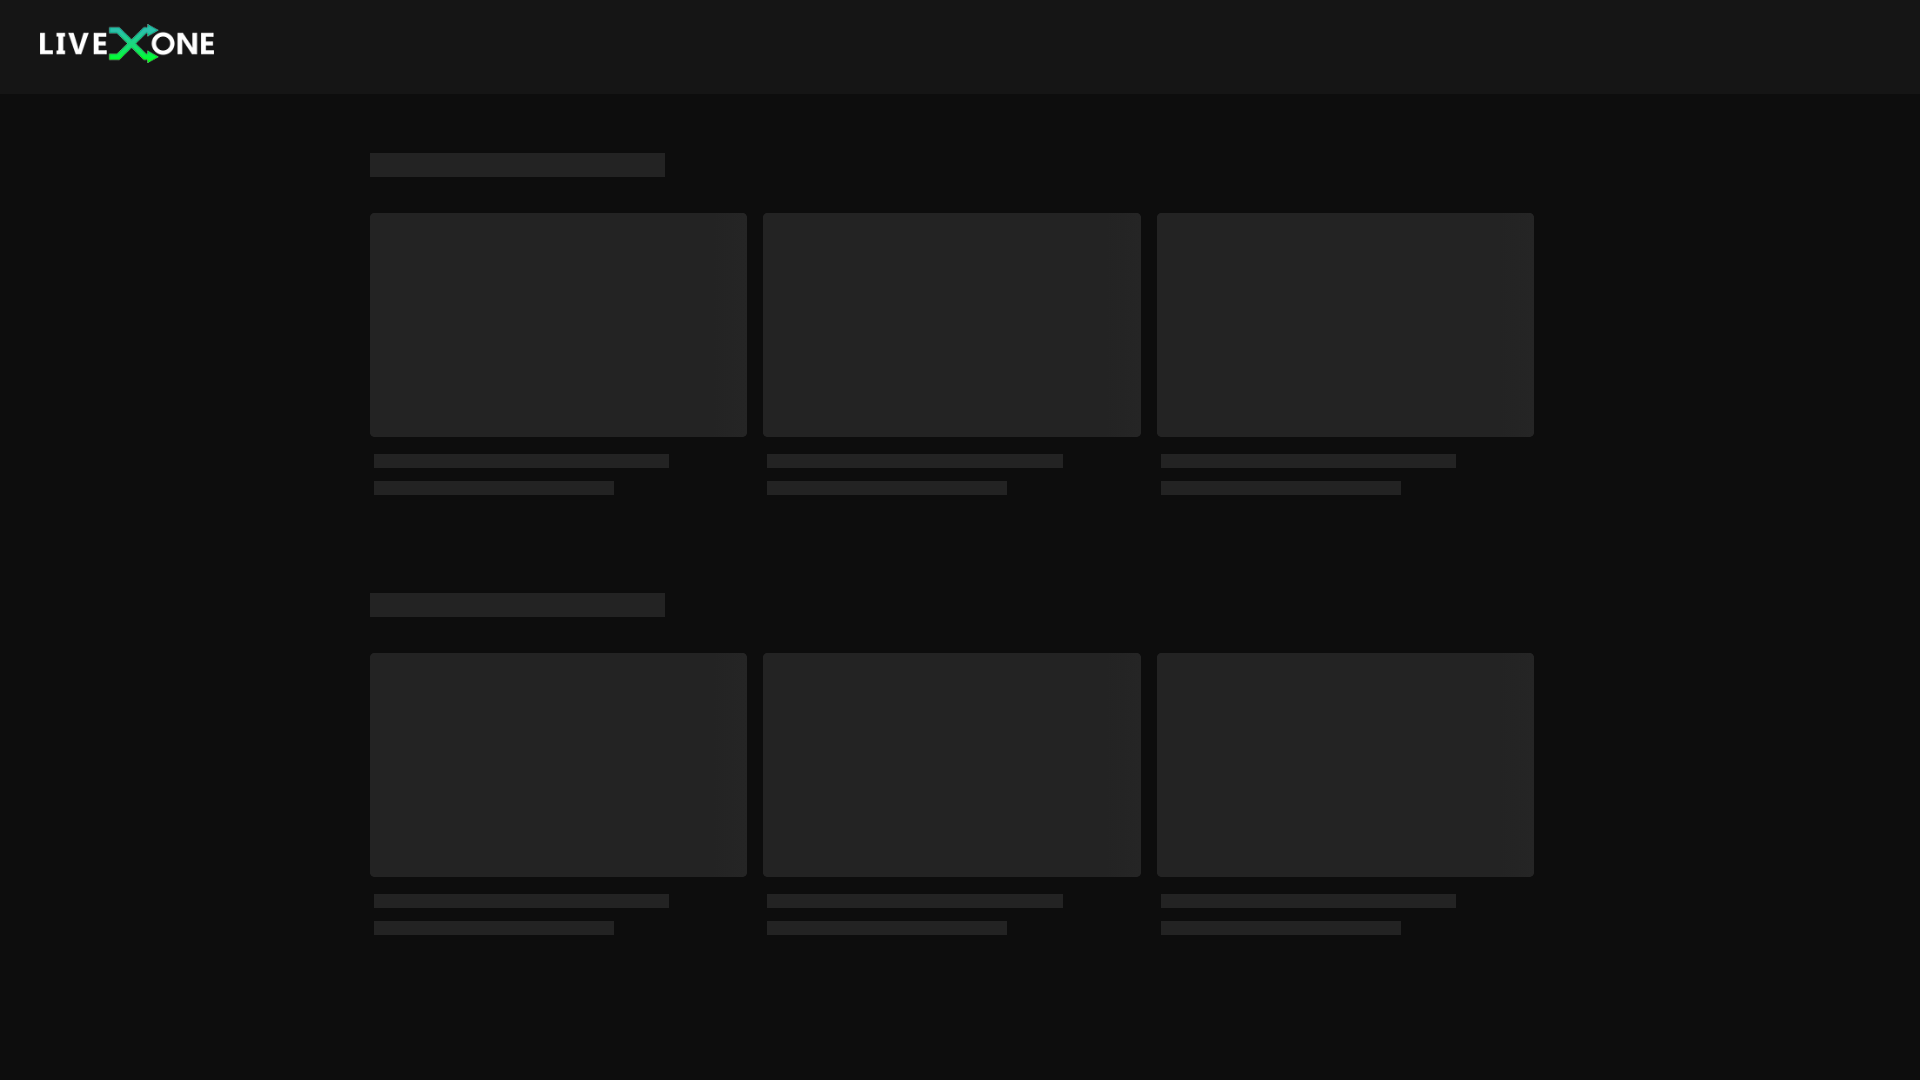  Describe the element at coordinates (1446, 1030) in the screenshot. I see `LiveOne on TikTok` at that location.